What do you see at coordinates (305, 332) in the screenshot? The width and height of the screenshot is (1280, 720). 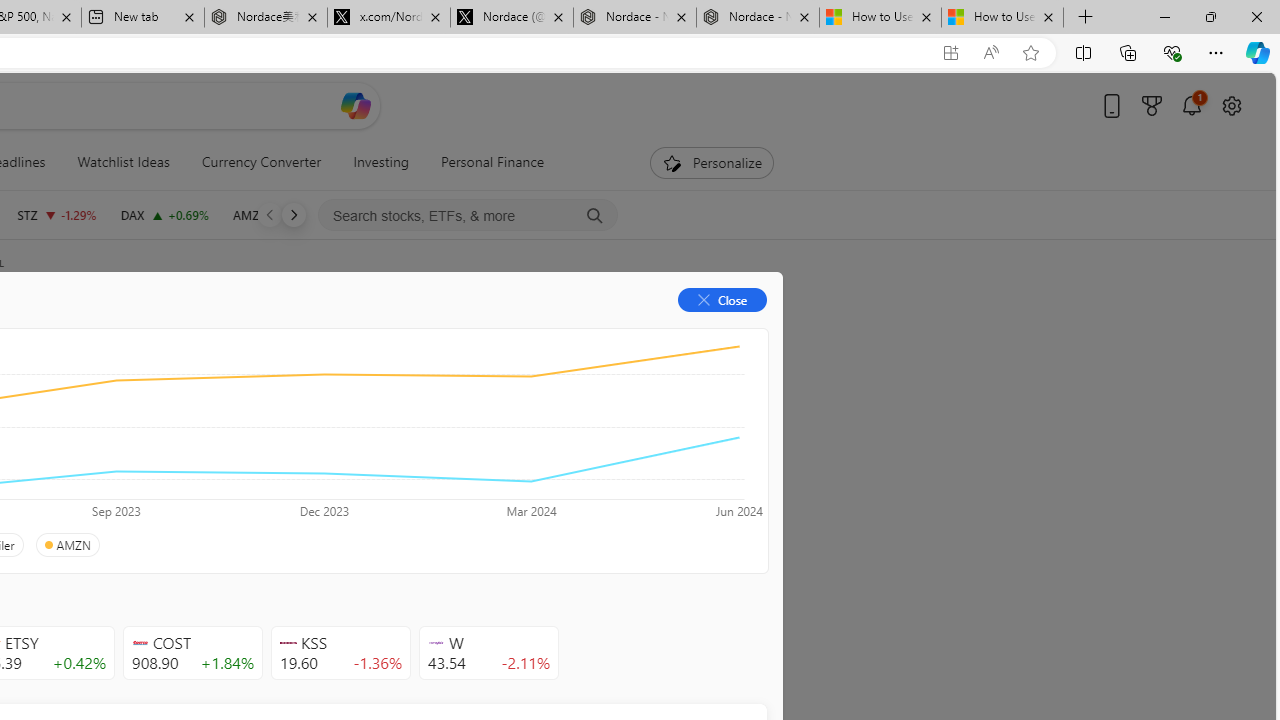 I see `Analysis` at bounding box center [305, 332].